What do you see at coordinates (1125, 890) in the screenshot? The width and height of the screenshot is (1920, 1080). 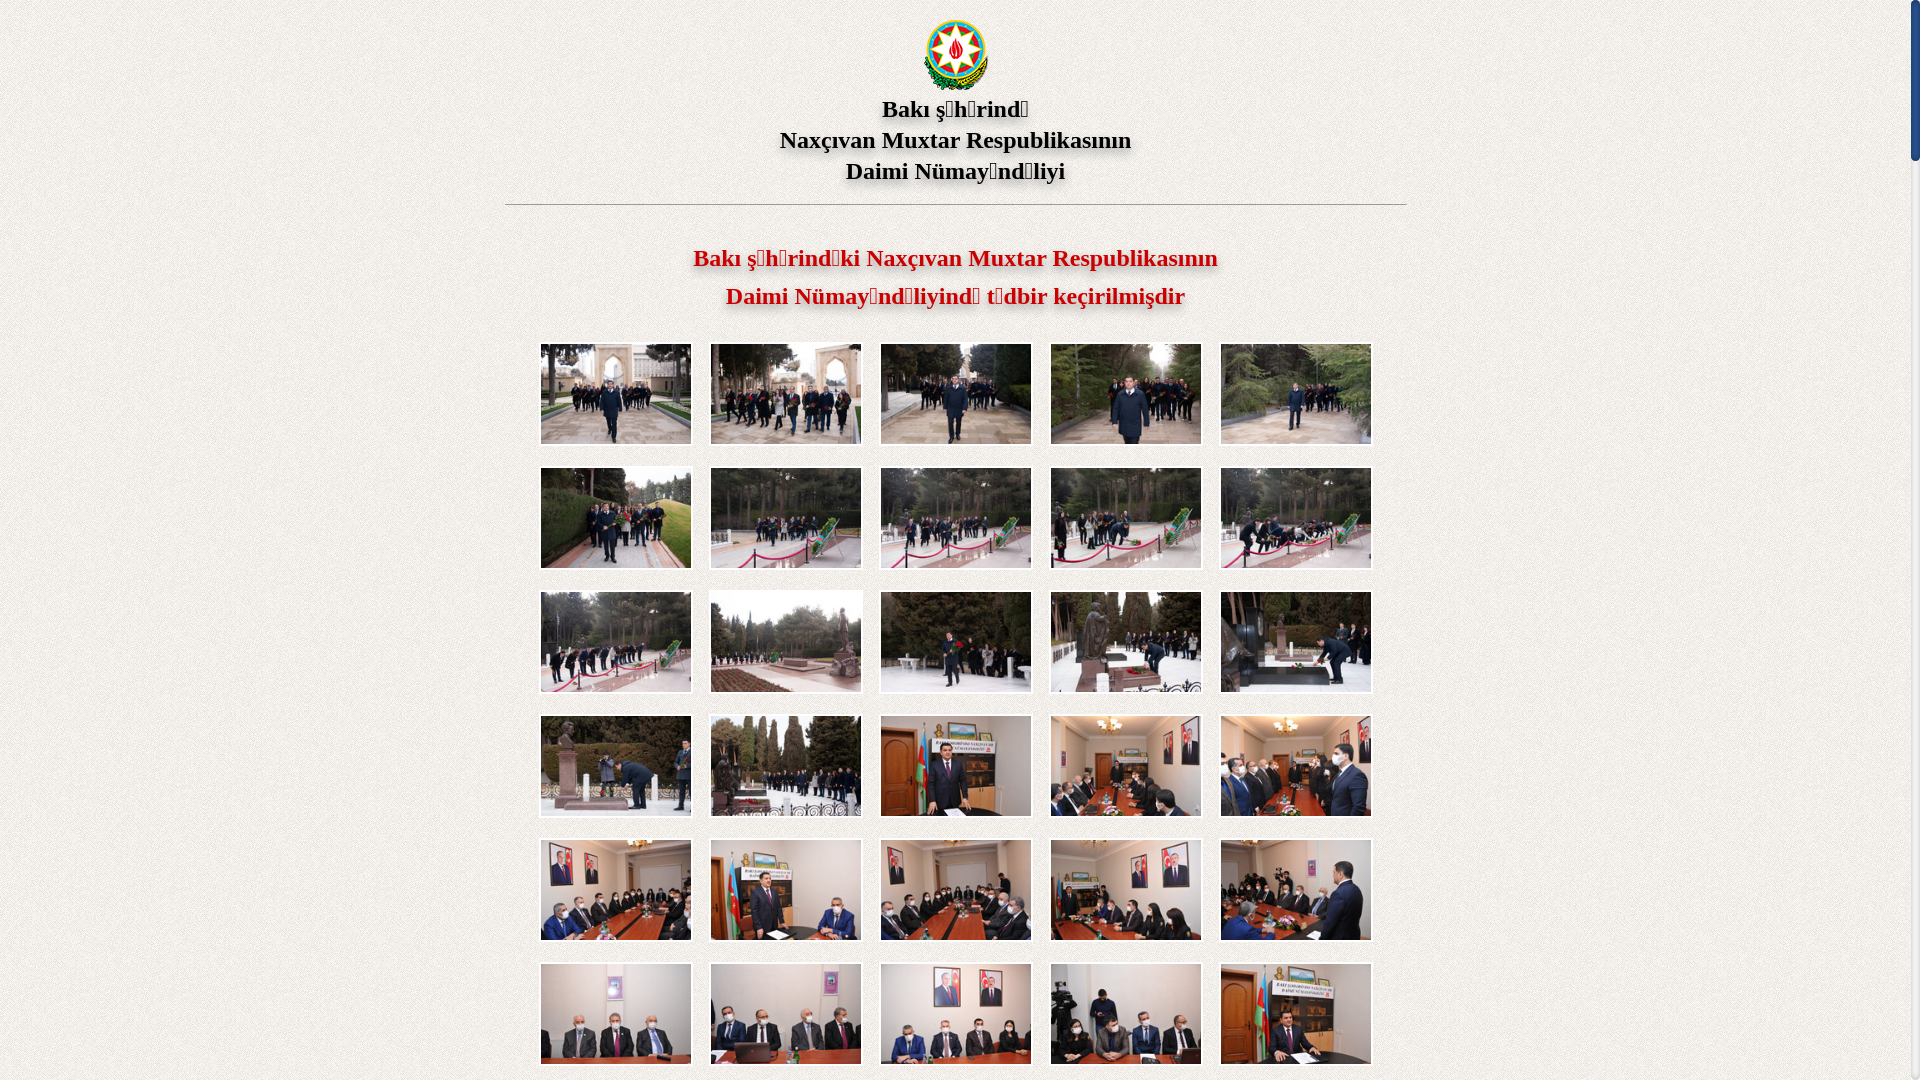 I see `Click to enlarge` at bounding box center [1125, 890].